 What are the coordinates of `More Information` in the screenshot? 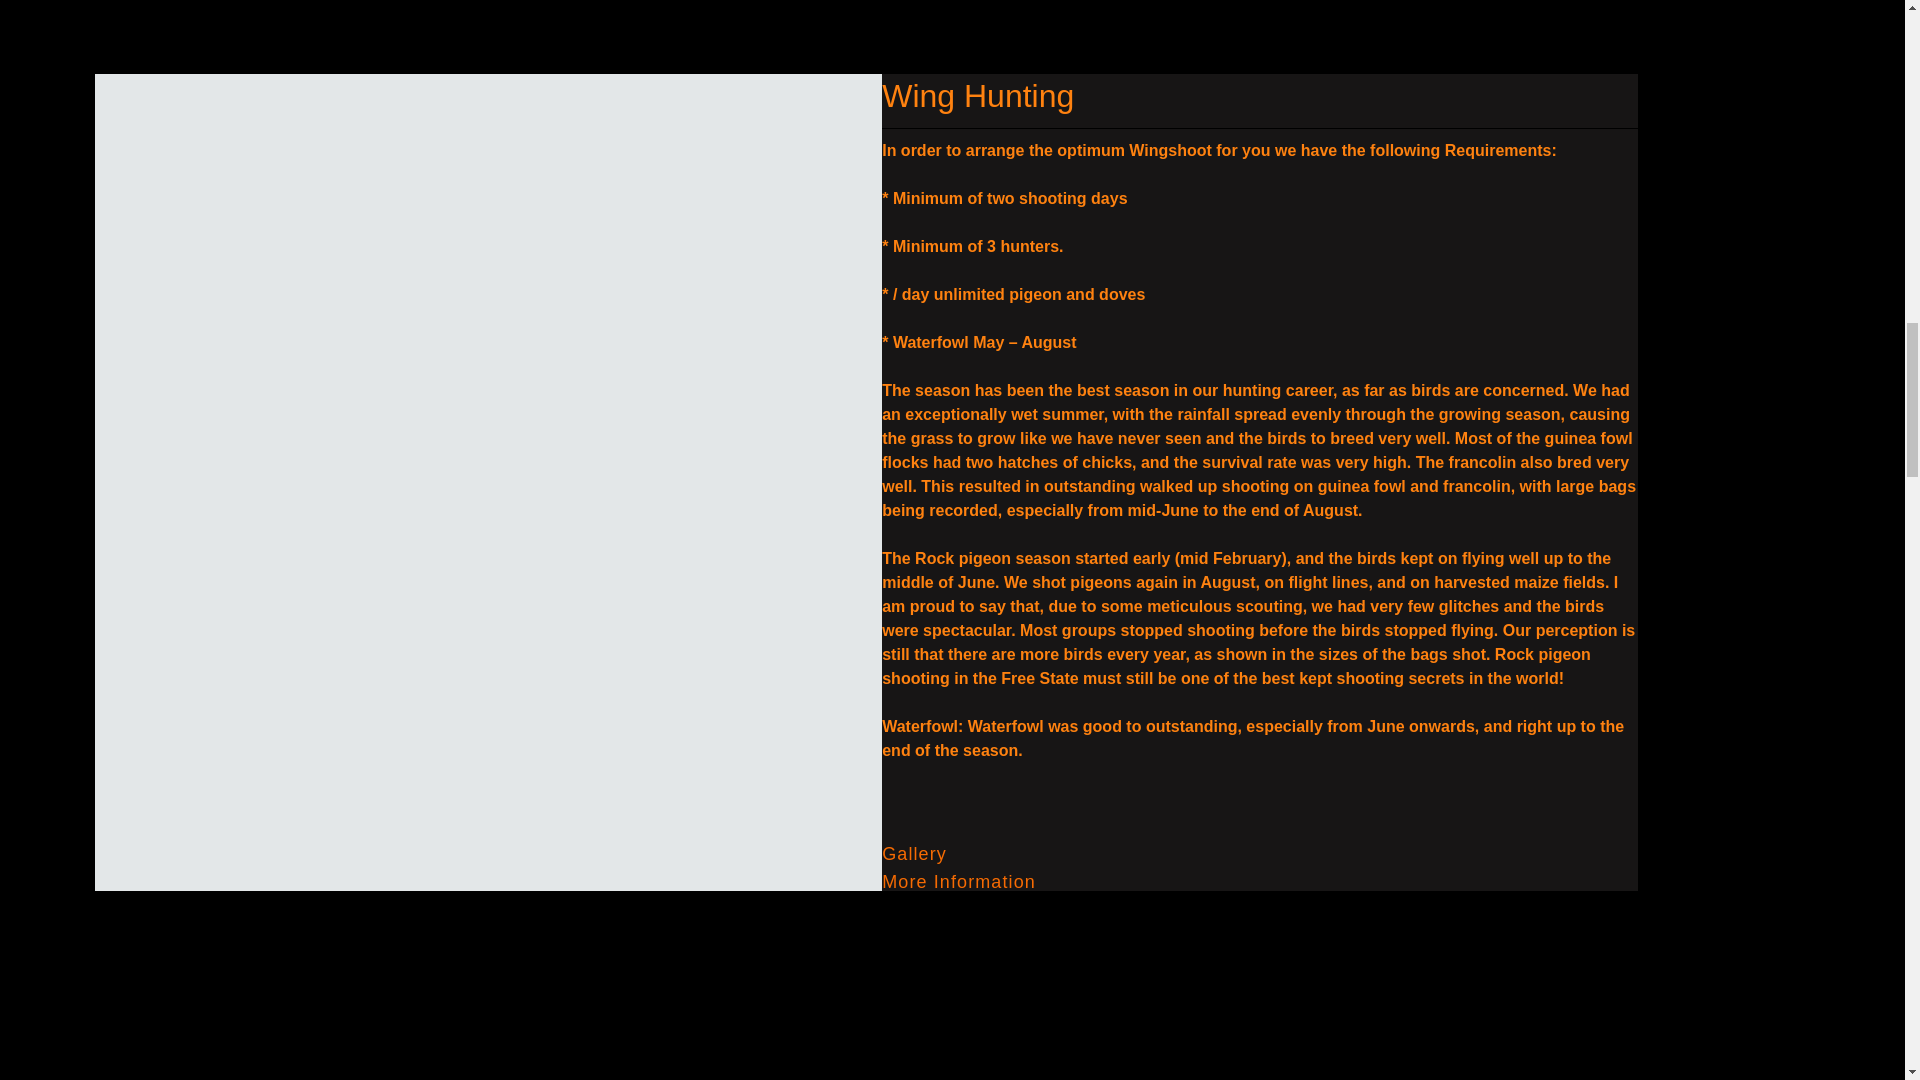 It's located at (958, 882).